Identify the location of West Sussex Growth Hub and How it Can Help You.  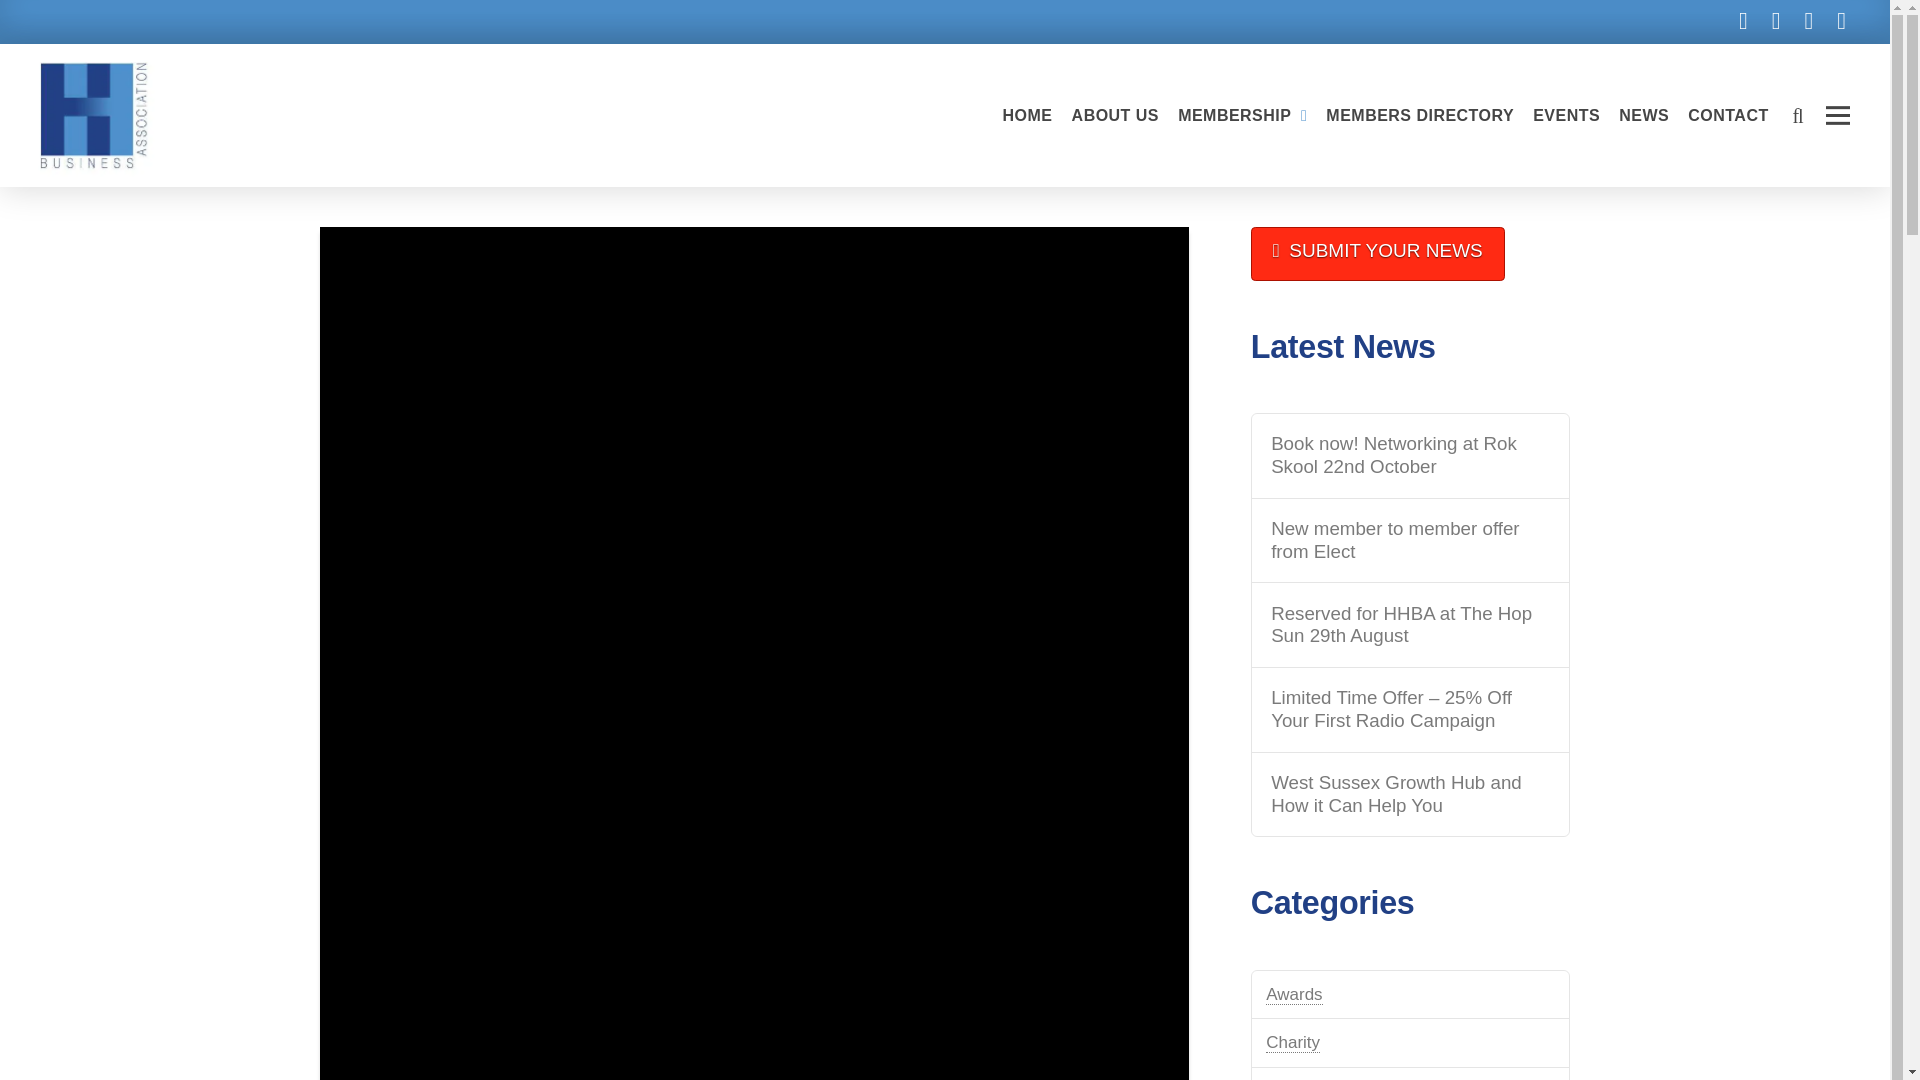
(1410, 794).